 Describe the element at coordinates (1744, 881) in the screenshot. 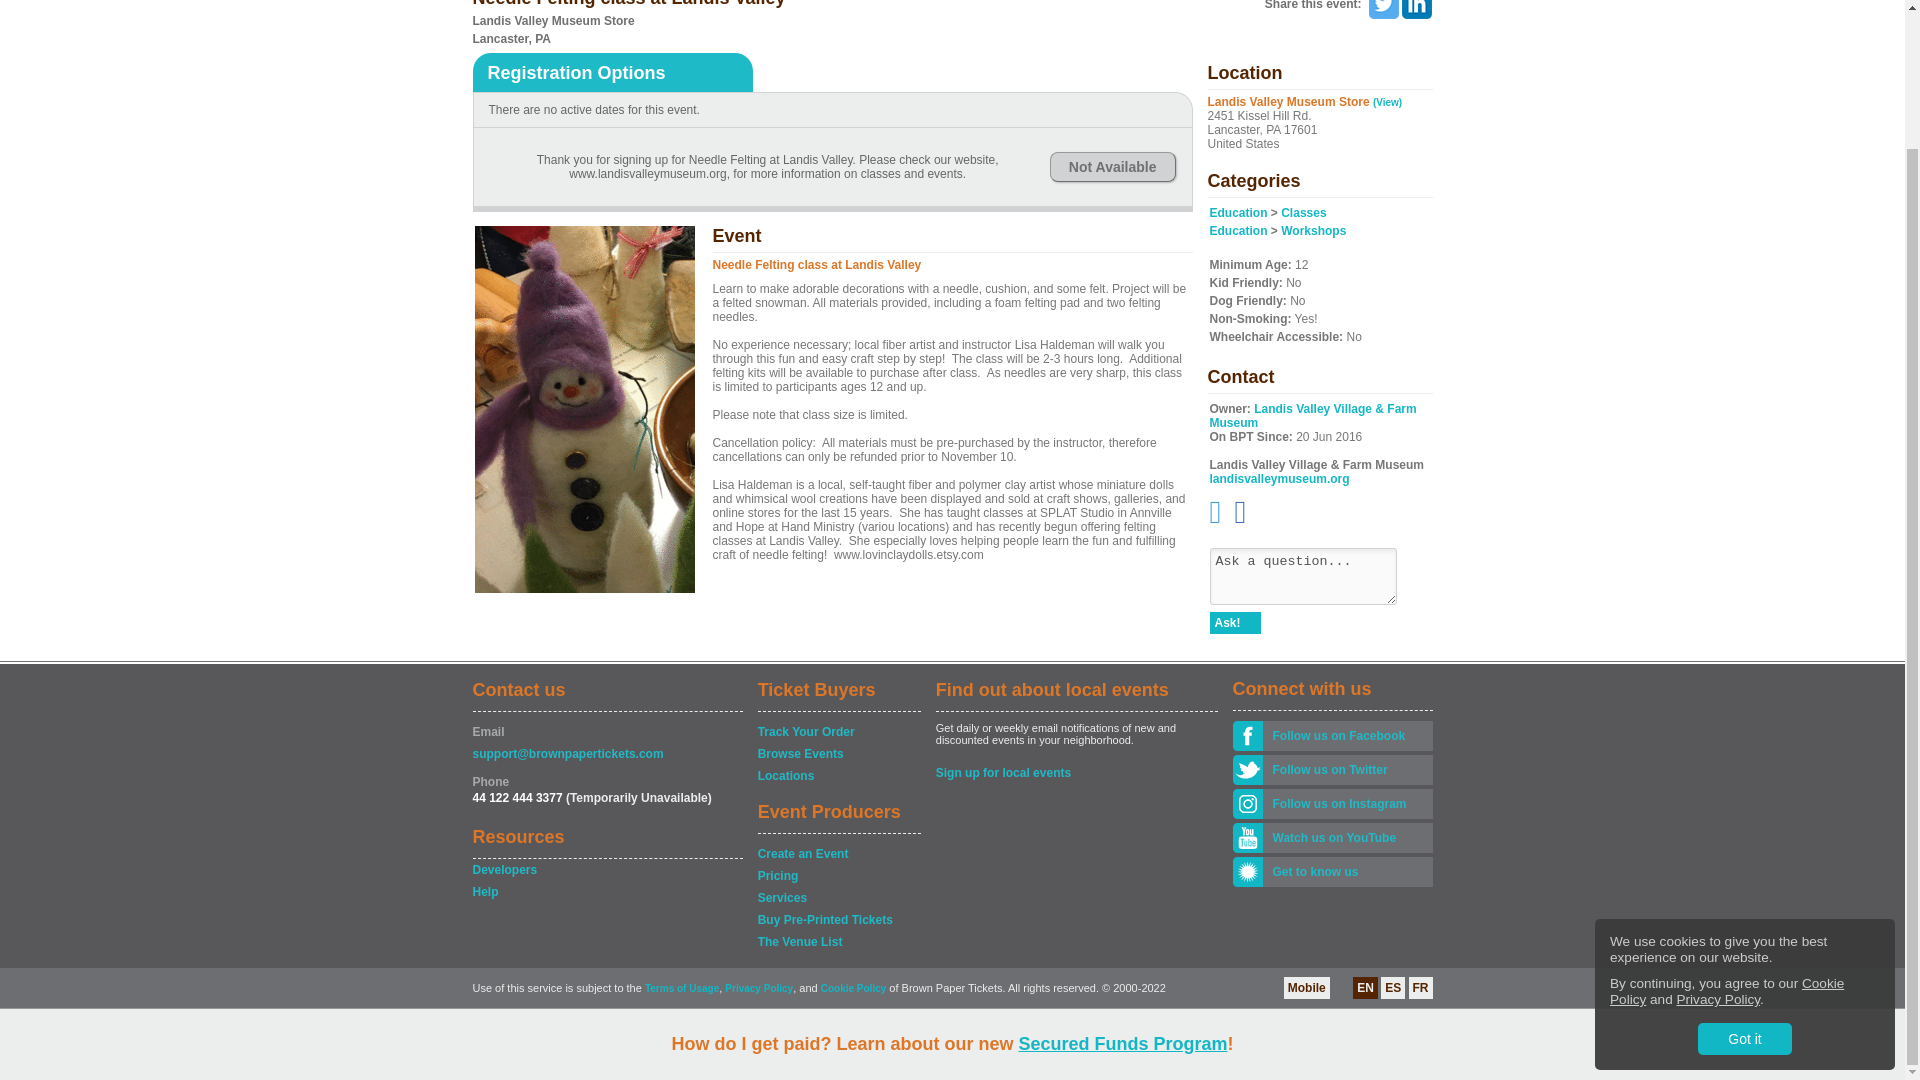

I see `Got it` at that location.